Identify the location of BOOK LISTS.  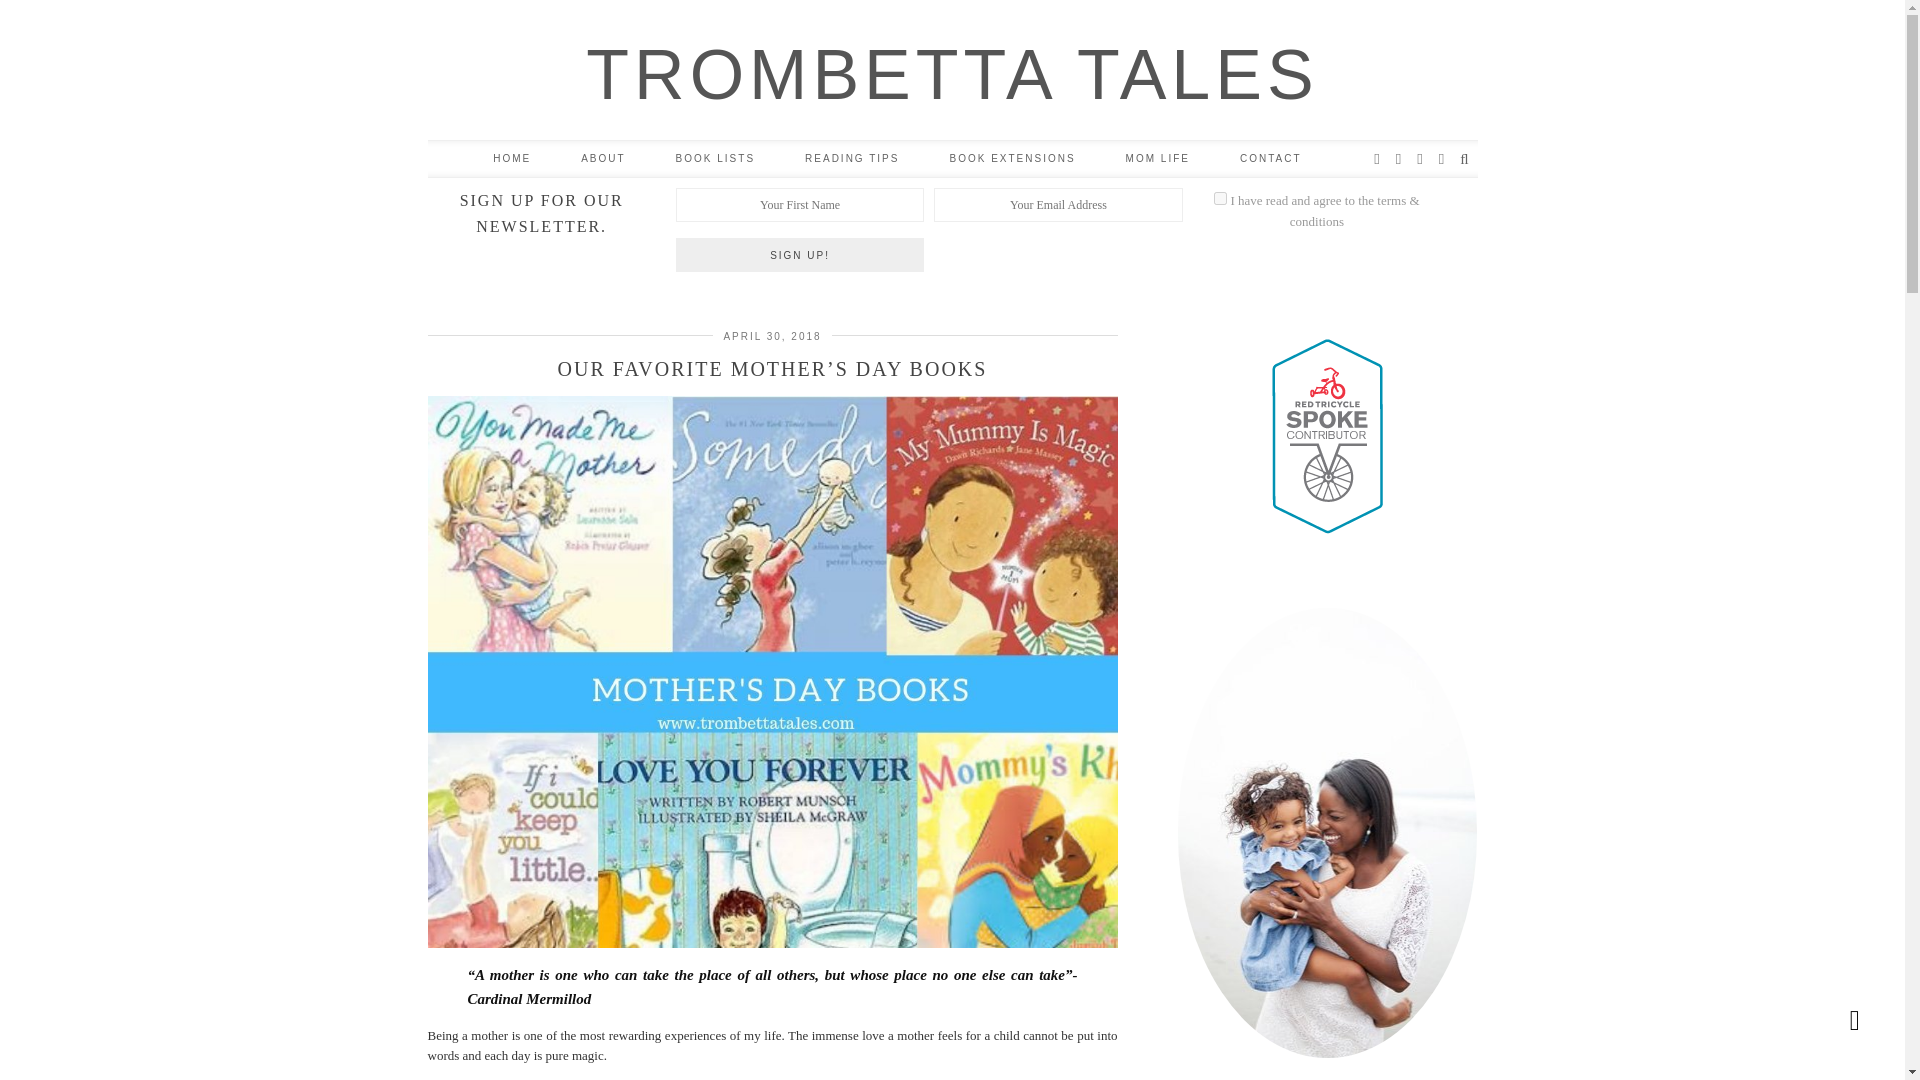
(714, 159).